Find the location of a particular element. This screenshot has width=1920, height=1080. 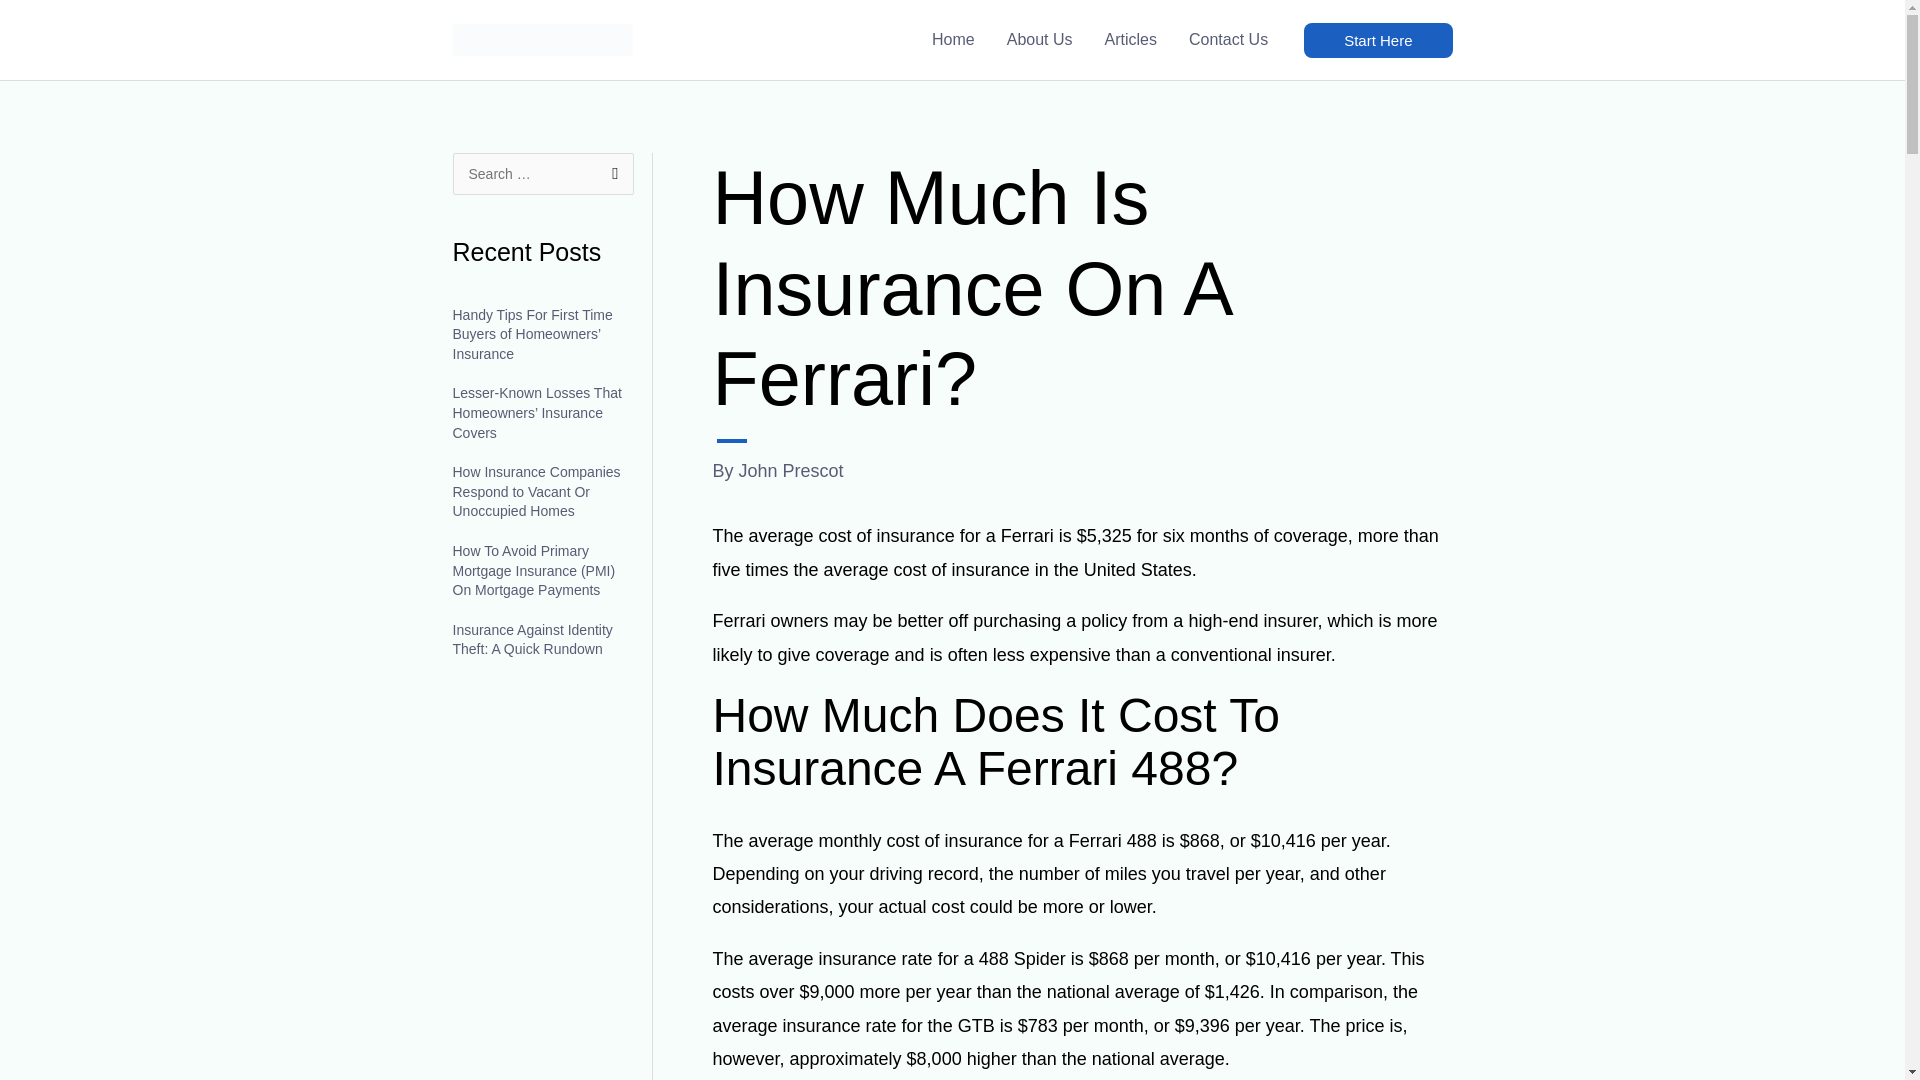

John Prescot is located at coordinates (792, 470).